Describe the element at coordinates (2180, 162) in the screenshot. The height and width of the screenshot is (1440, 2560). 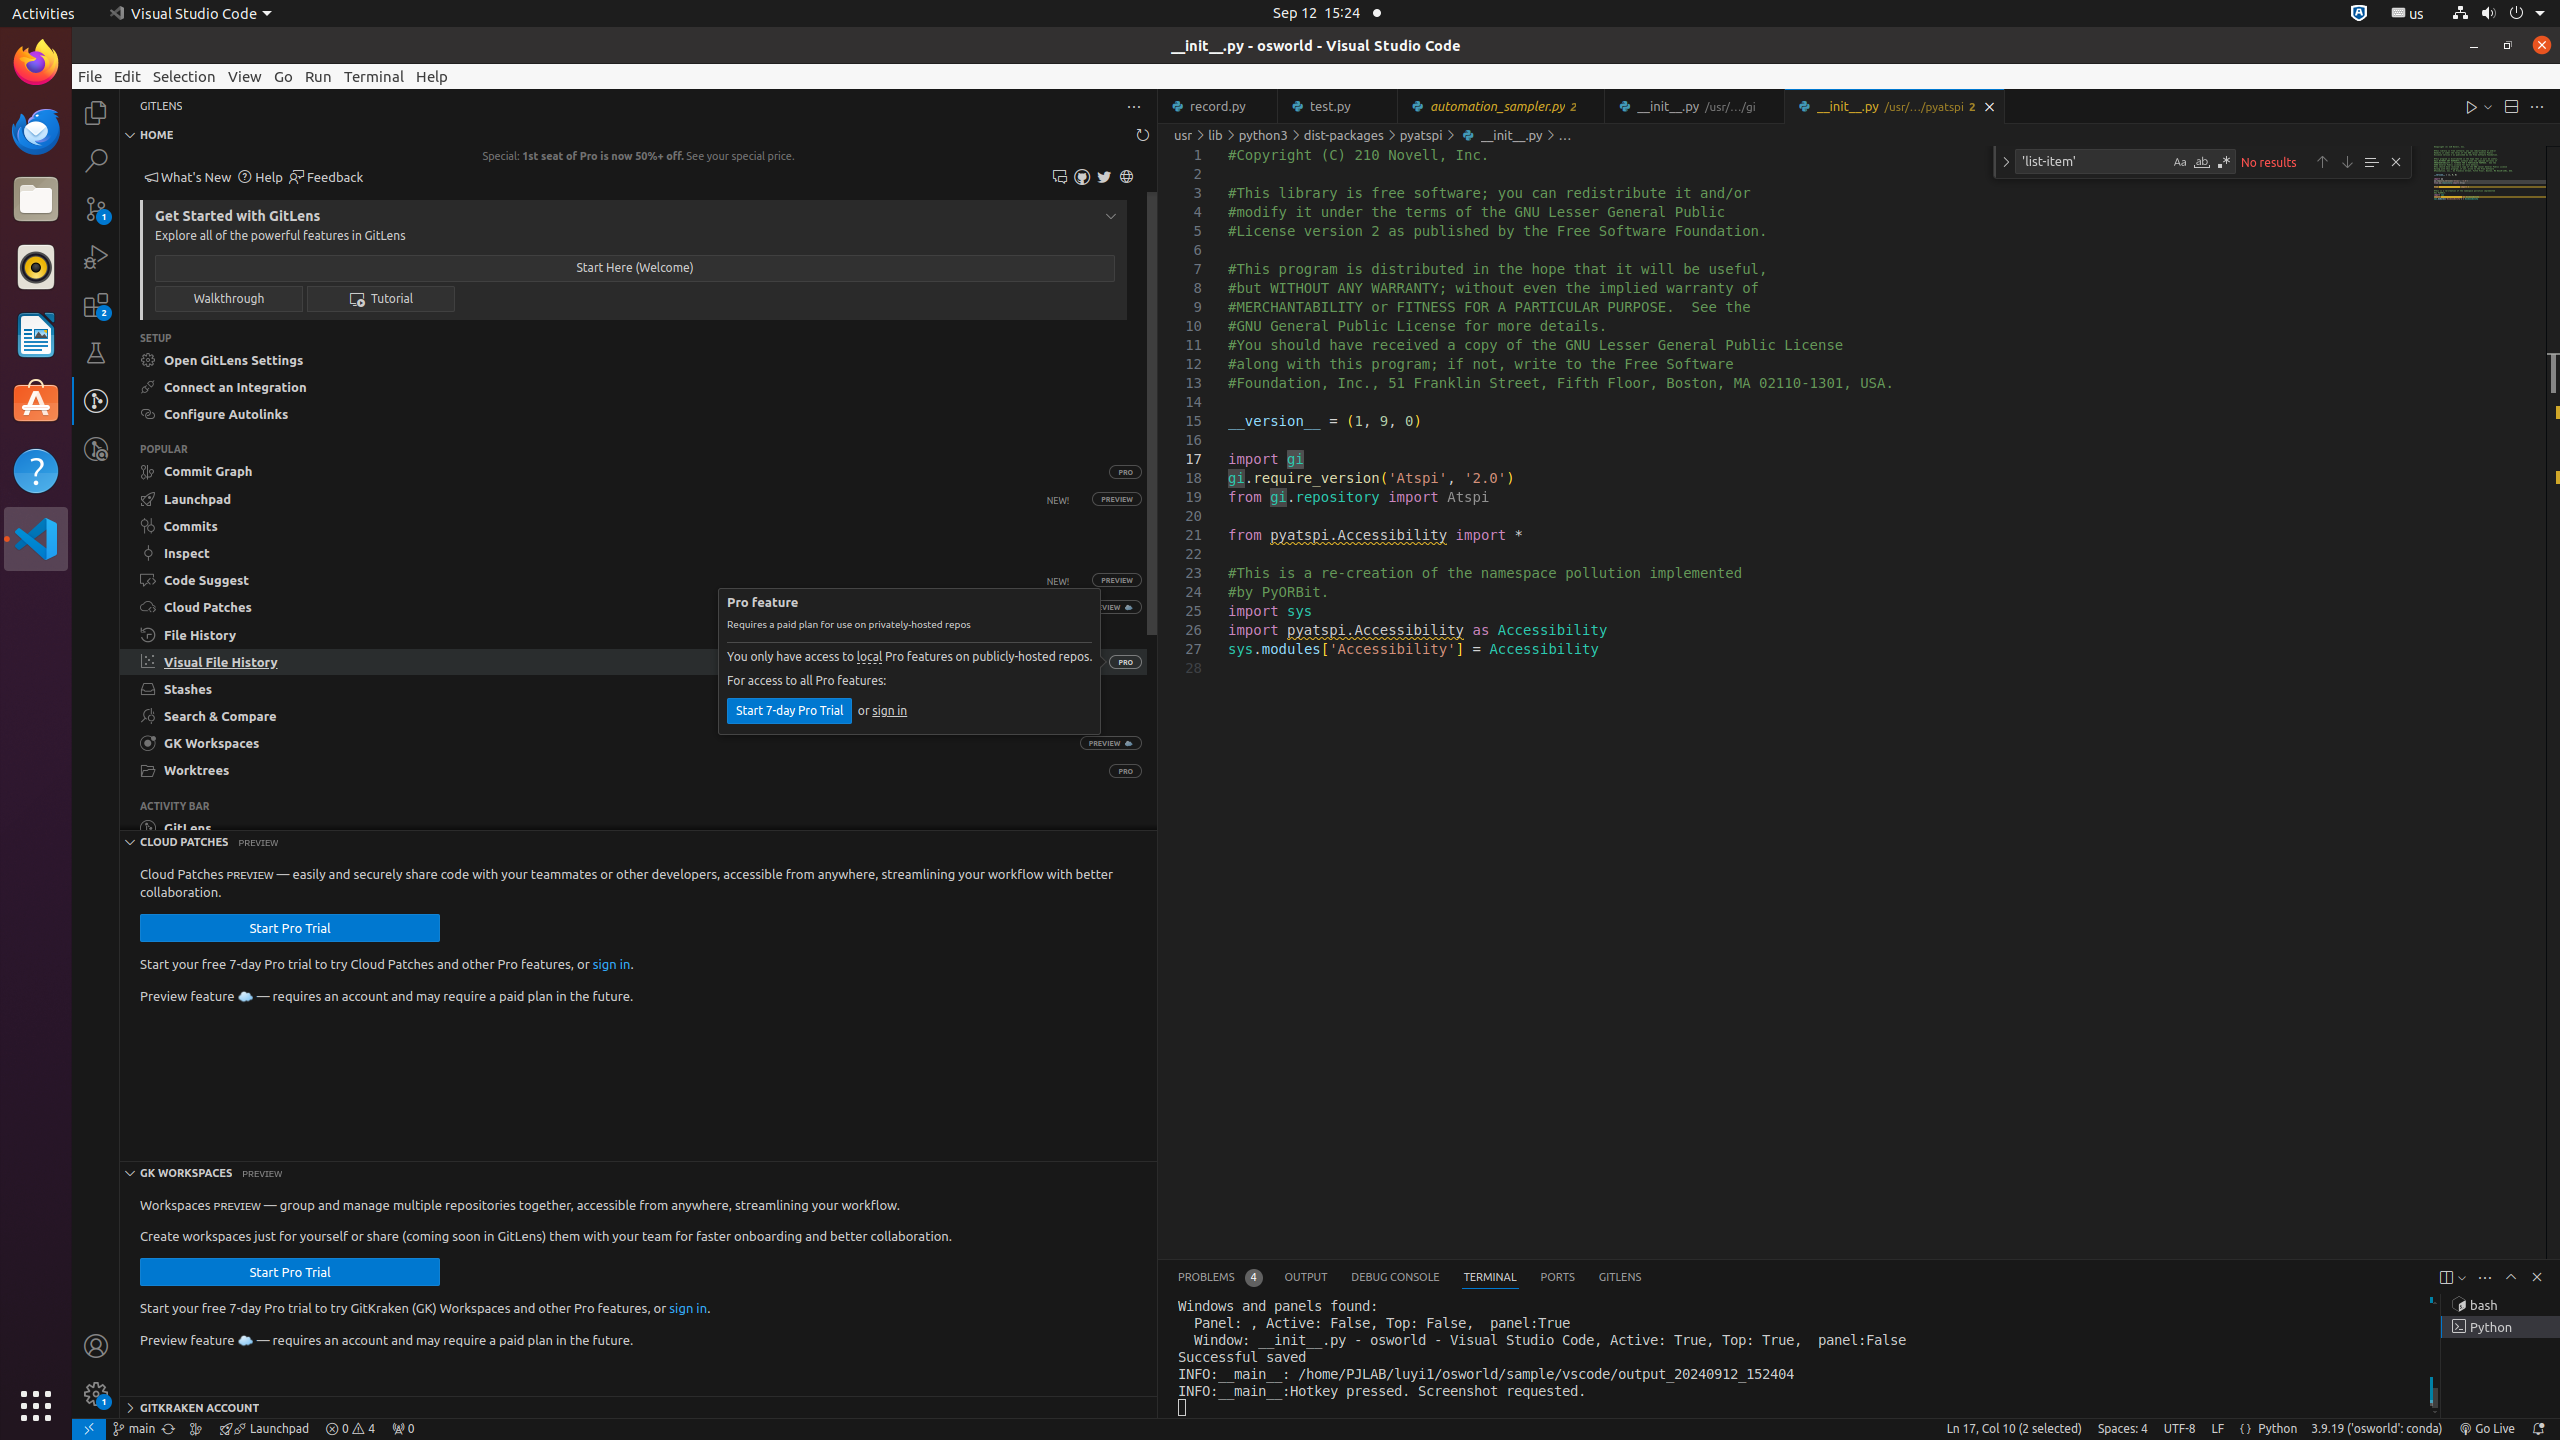
I see `Match Case (Alt+C)` at that location.